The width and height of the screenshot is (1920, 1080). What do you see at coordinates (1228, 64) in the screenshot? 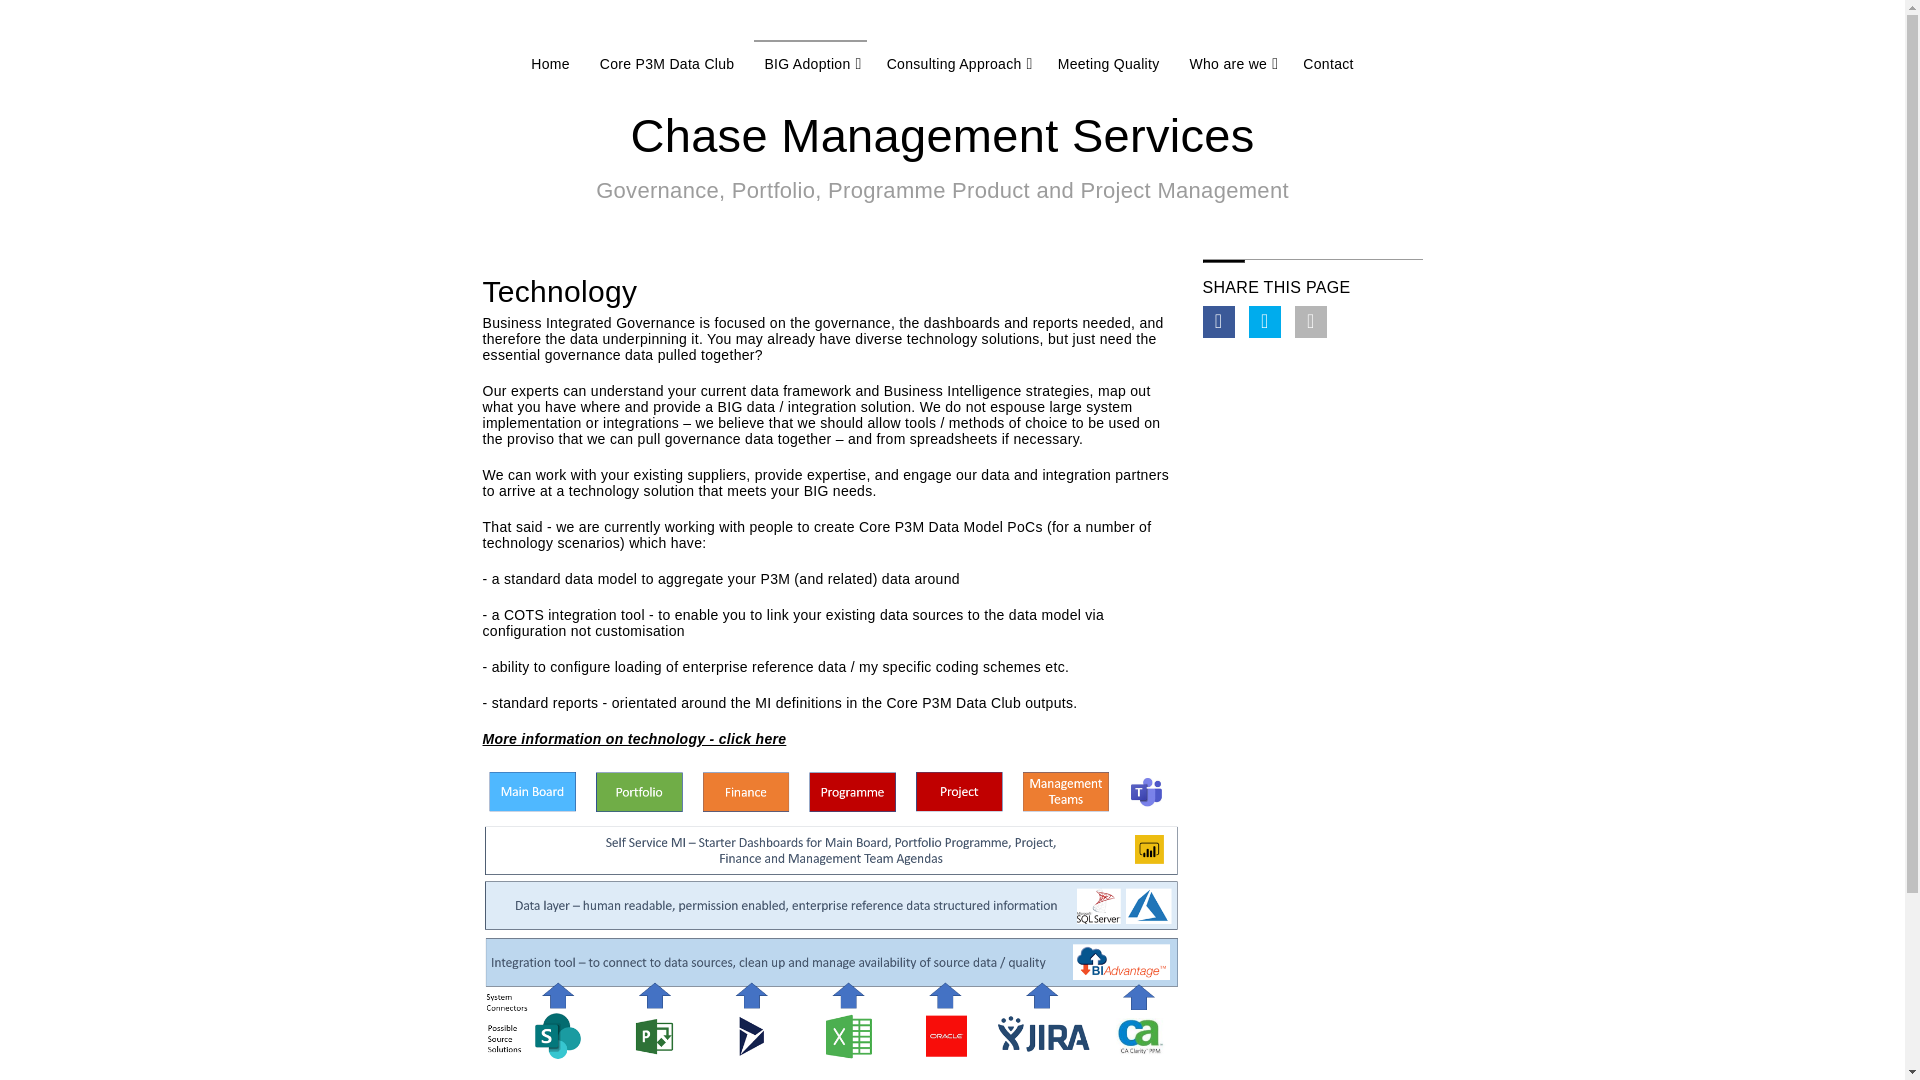
I see `Who are we` at bounding box center [1228, 64].